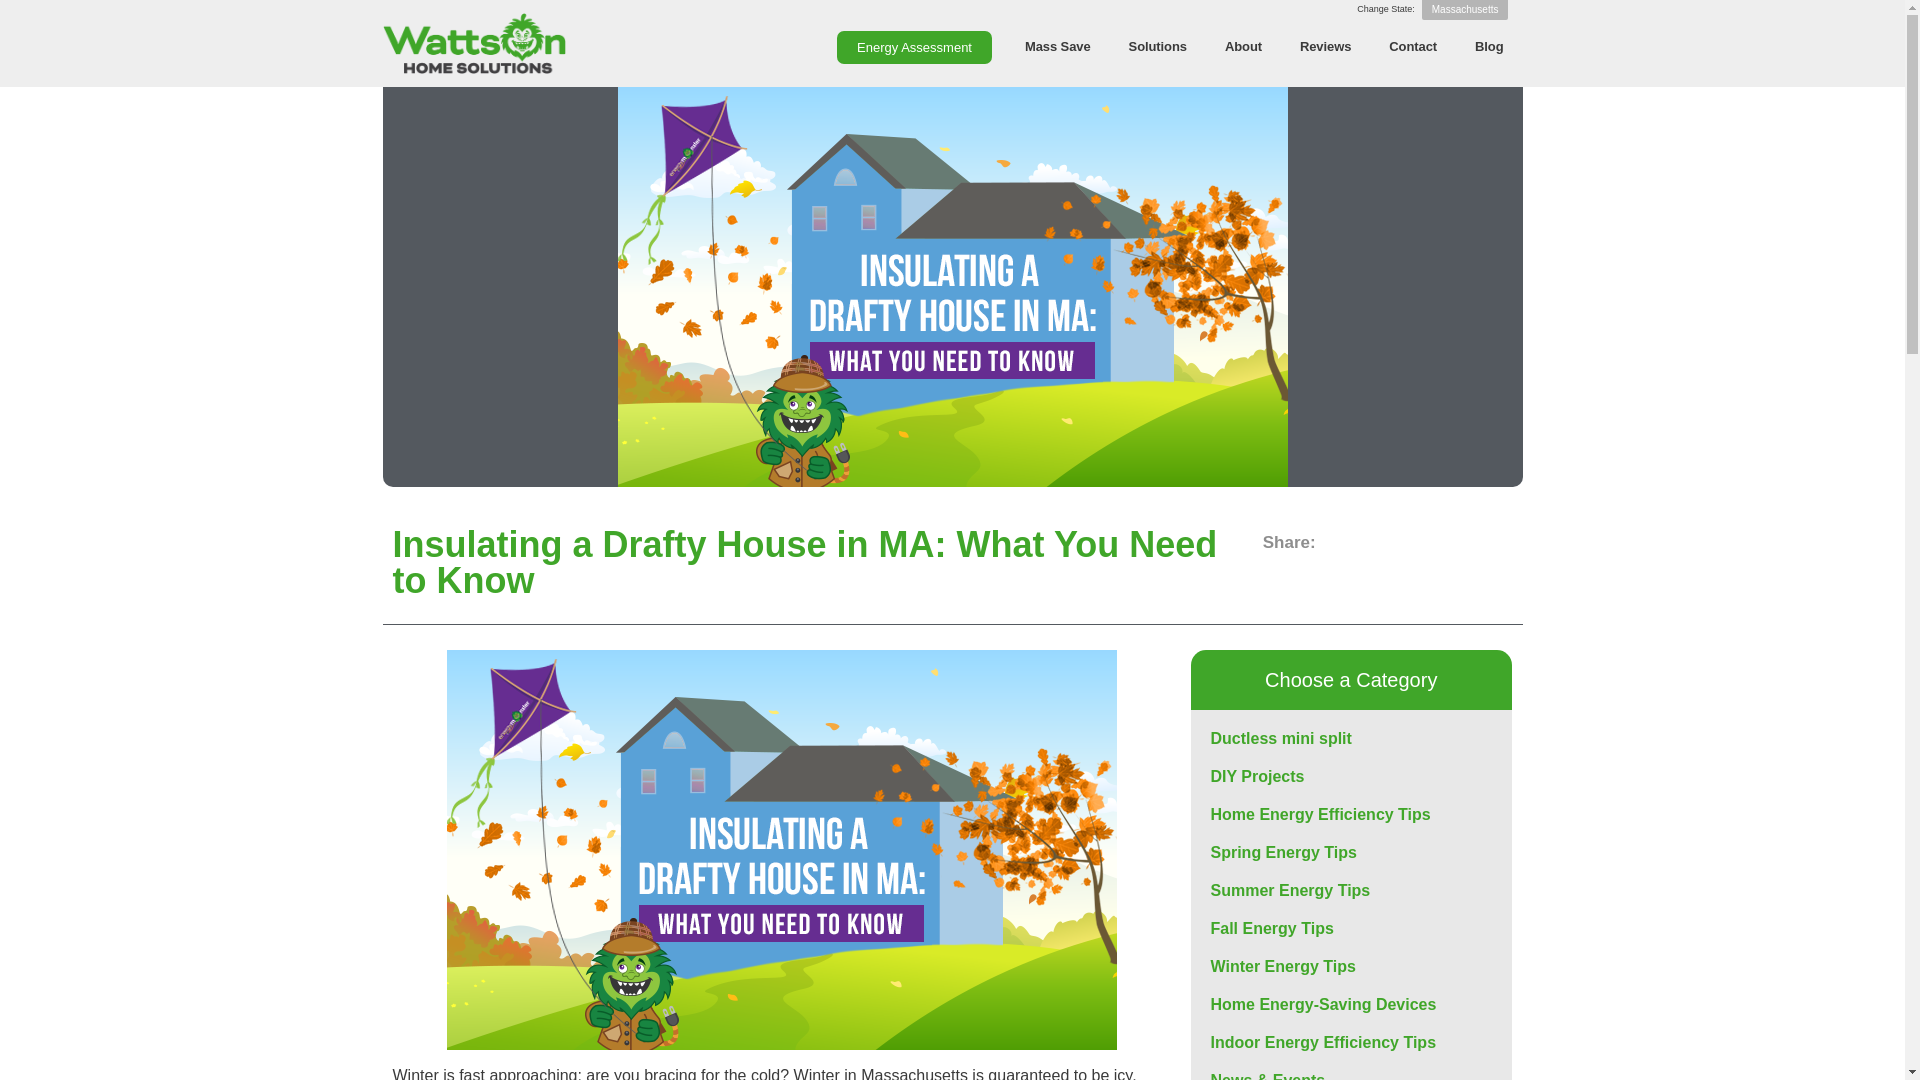 The width and height of the screenshot is (1920, 1080). I want to click on Reviews, so click(1325, 46).